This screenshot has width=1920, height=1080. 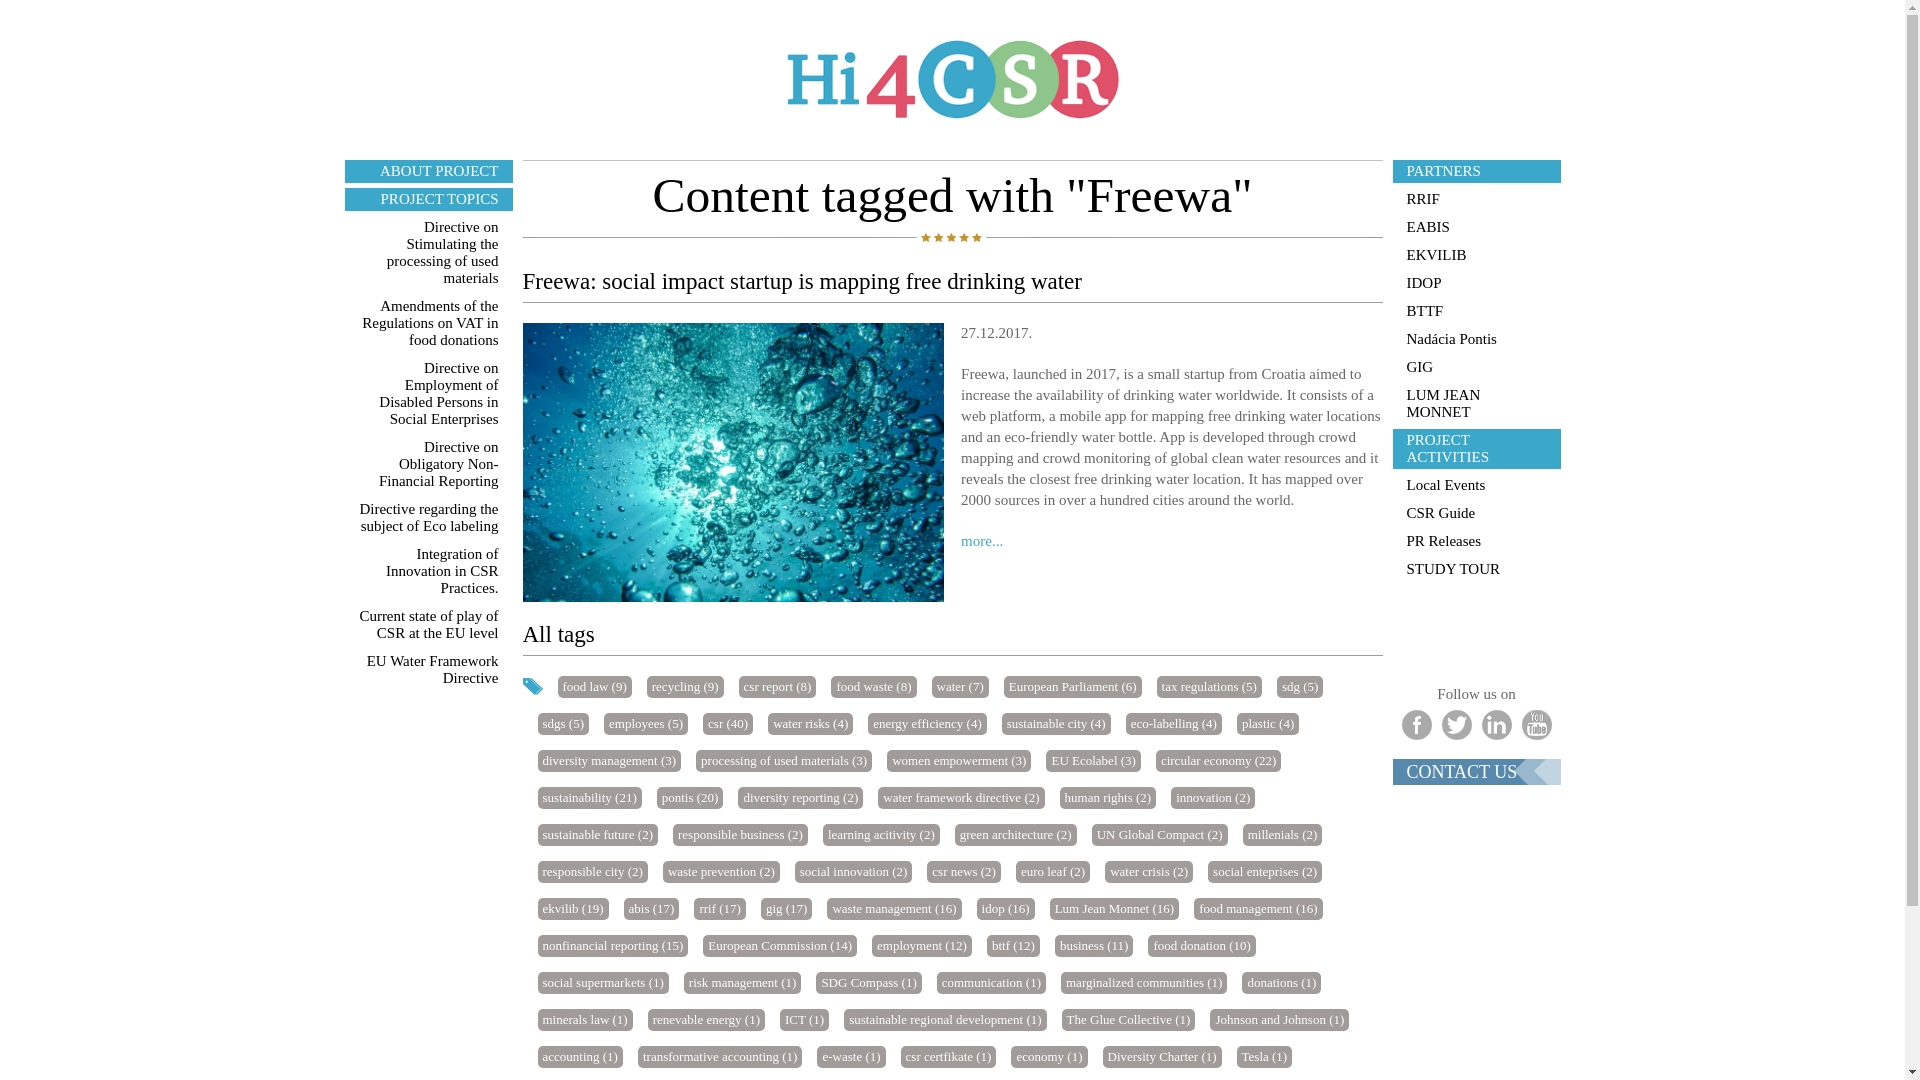 I want to click on Facebook, so click(x=1416, y=724).